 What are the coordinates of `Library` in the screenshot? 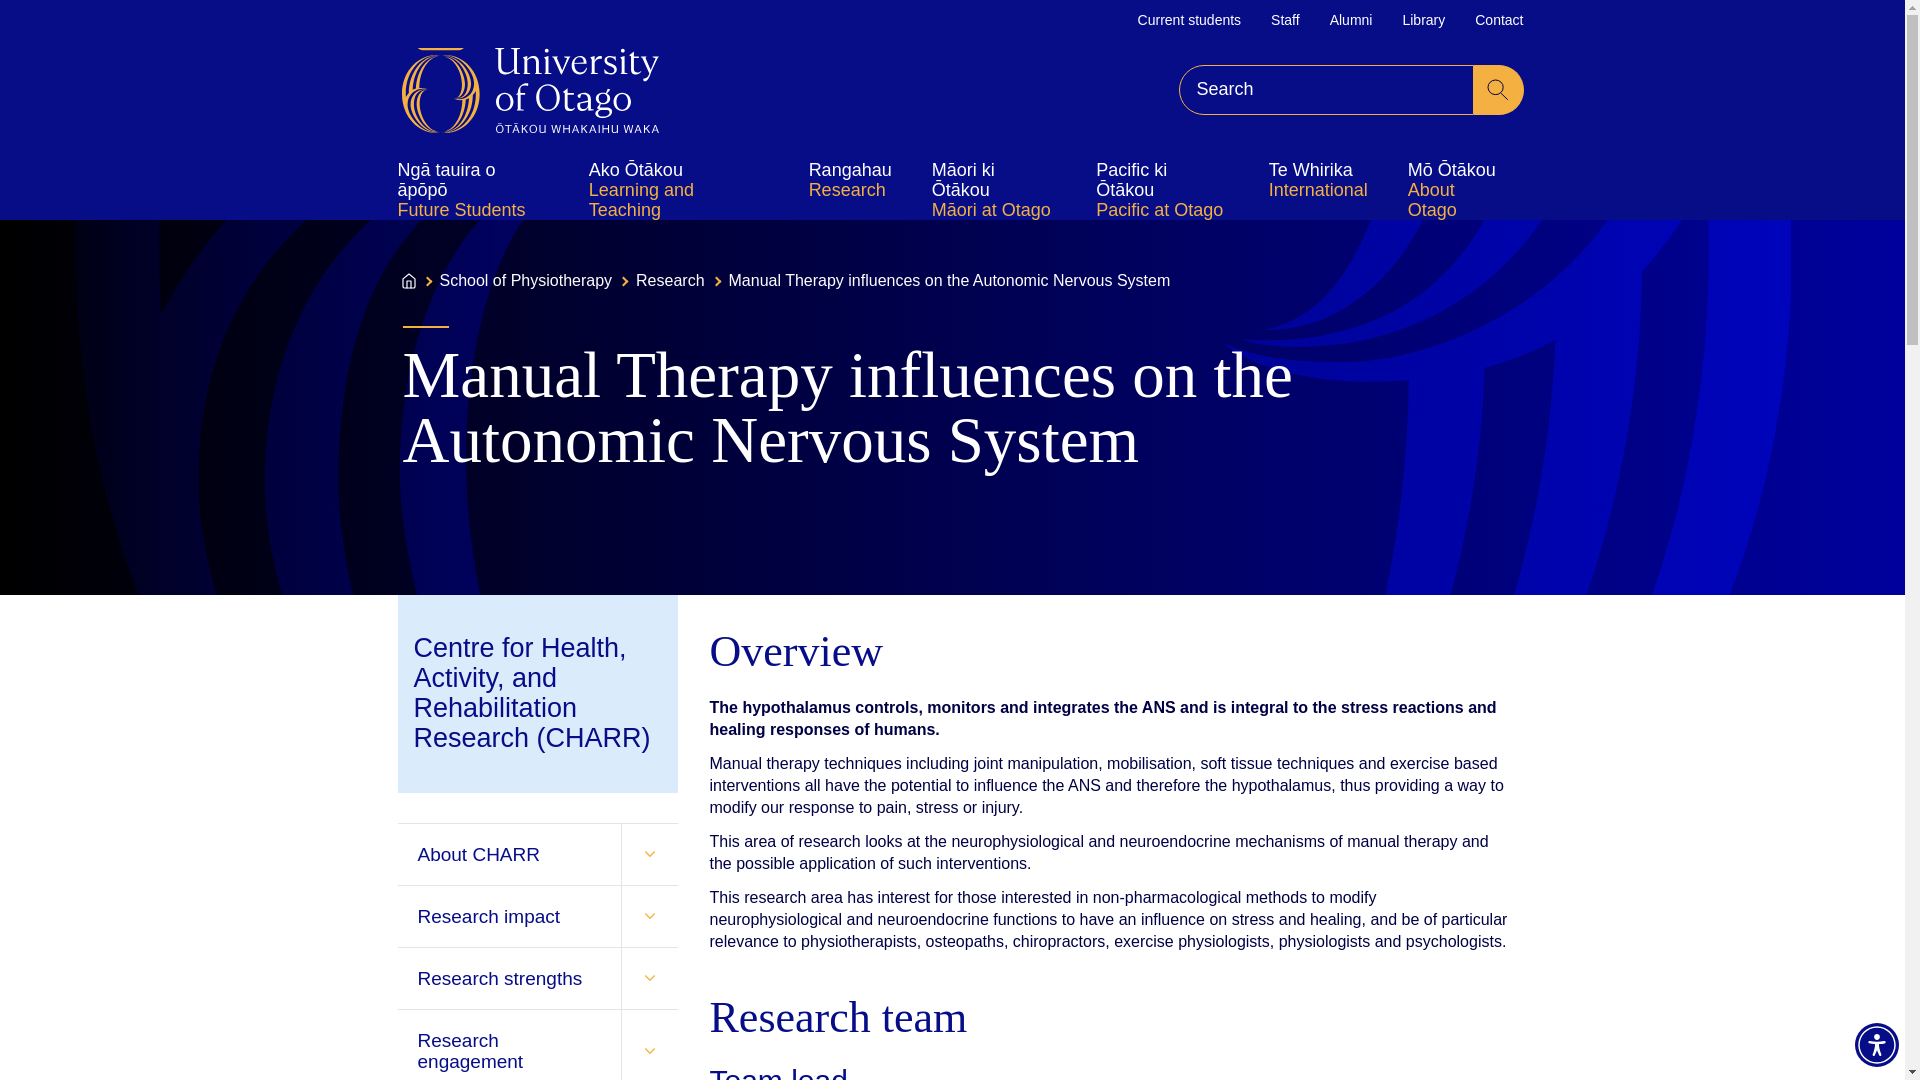 It's located at (1423, 20).